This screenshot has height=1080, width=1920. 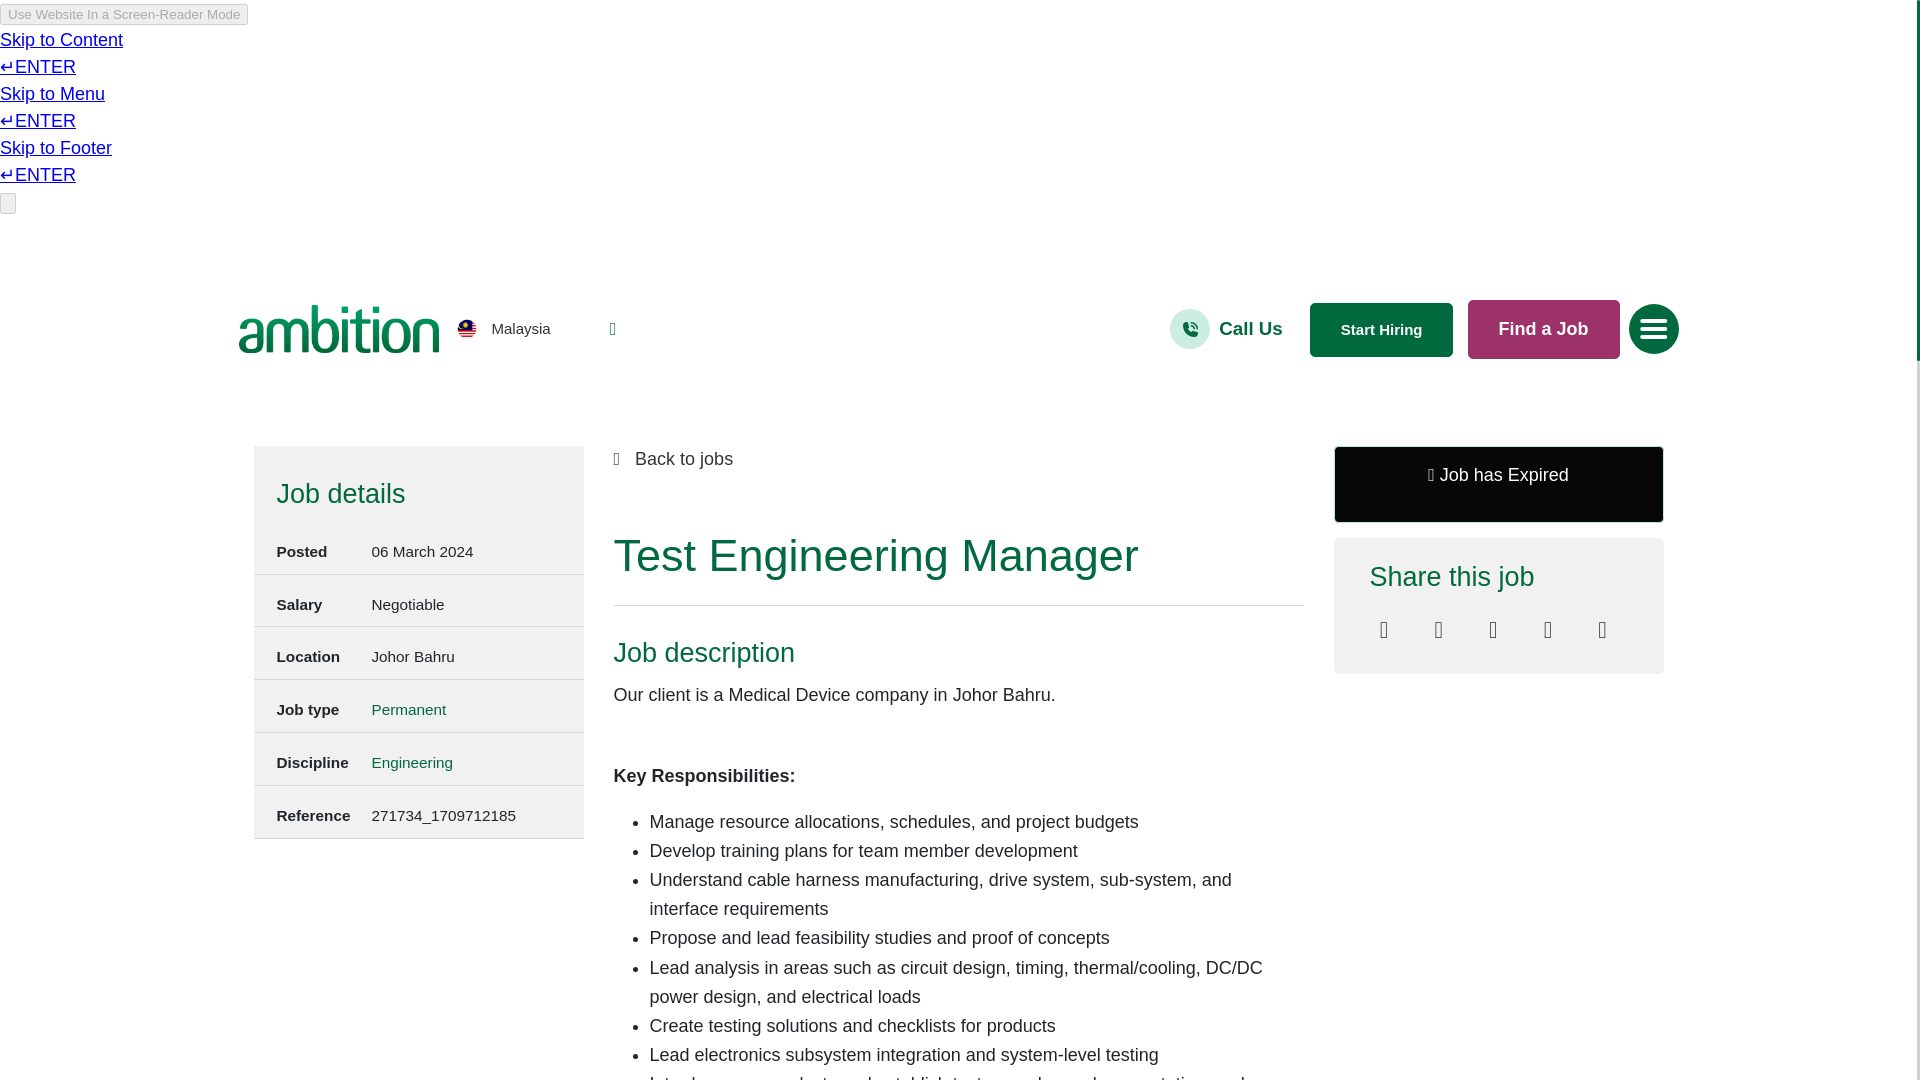 I want to click on Engineering, so click(x=412, y=763).